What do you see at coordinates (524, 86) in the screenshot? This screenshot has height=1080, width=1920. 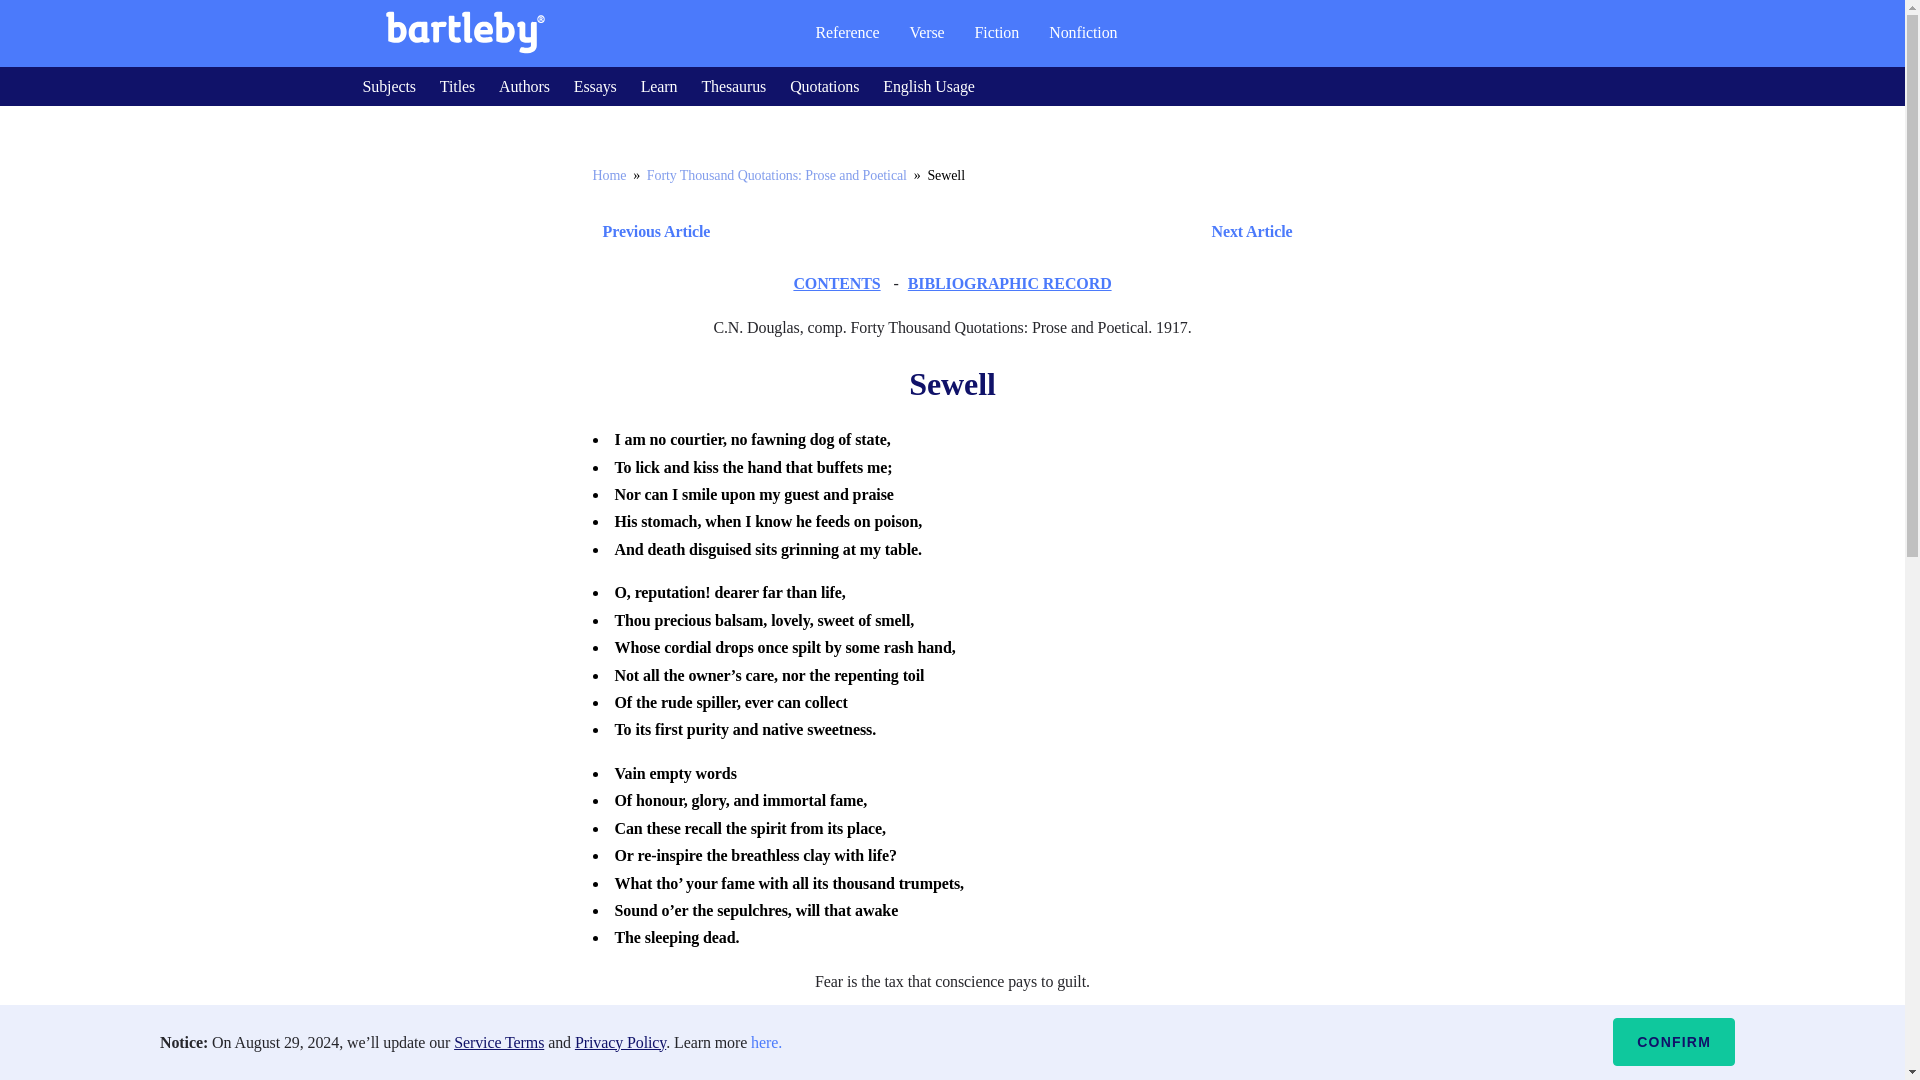 I see `Authors` at bounding box center [524, 86].